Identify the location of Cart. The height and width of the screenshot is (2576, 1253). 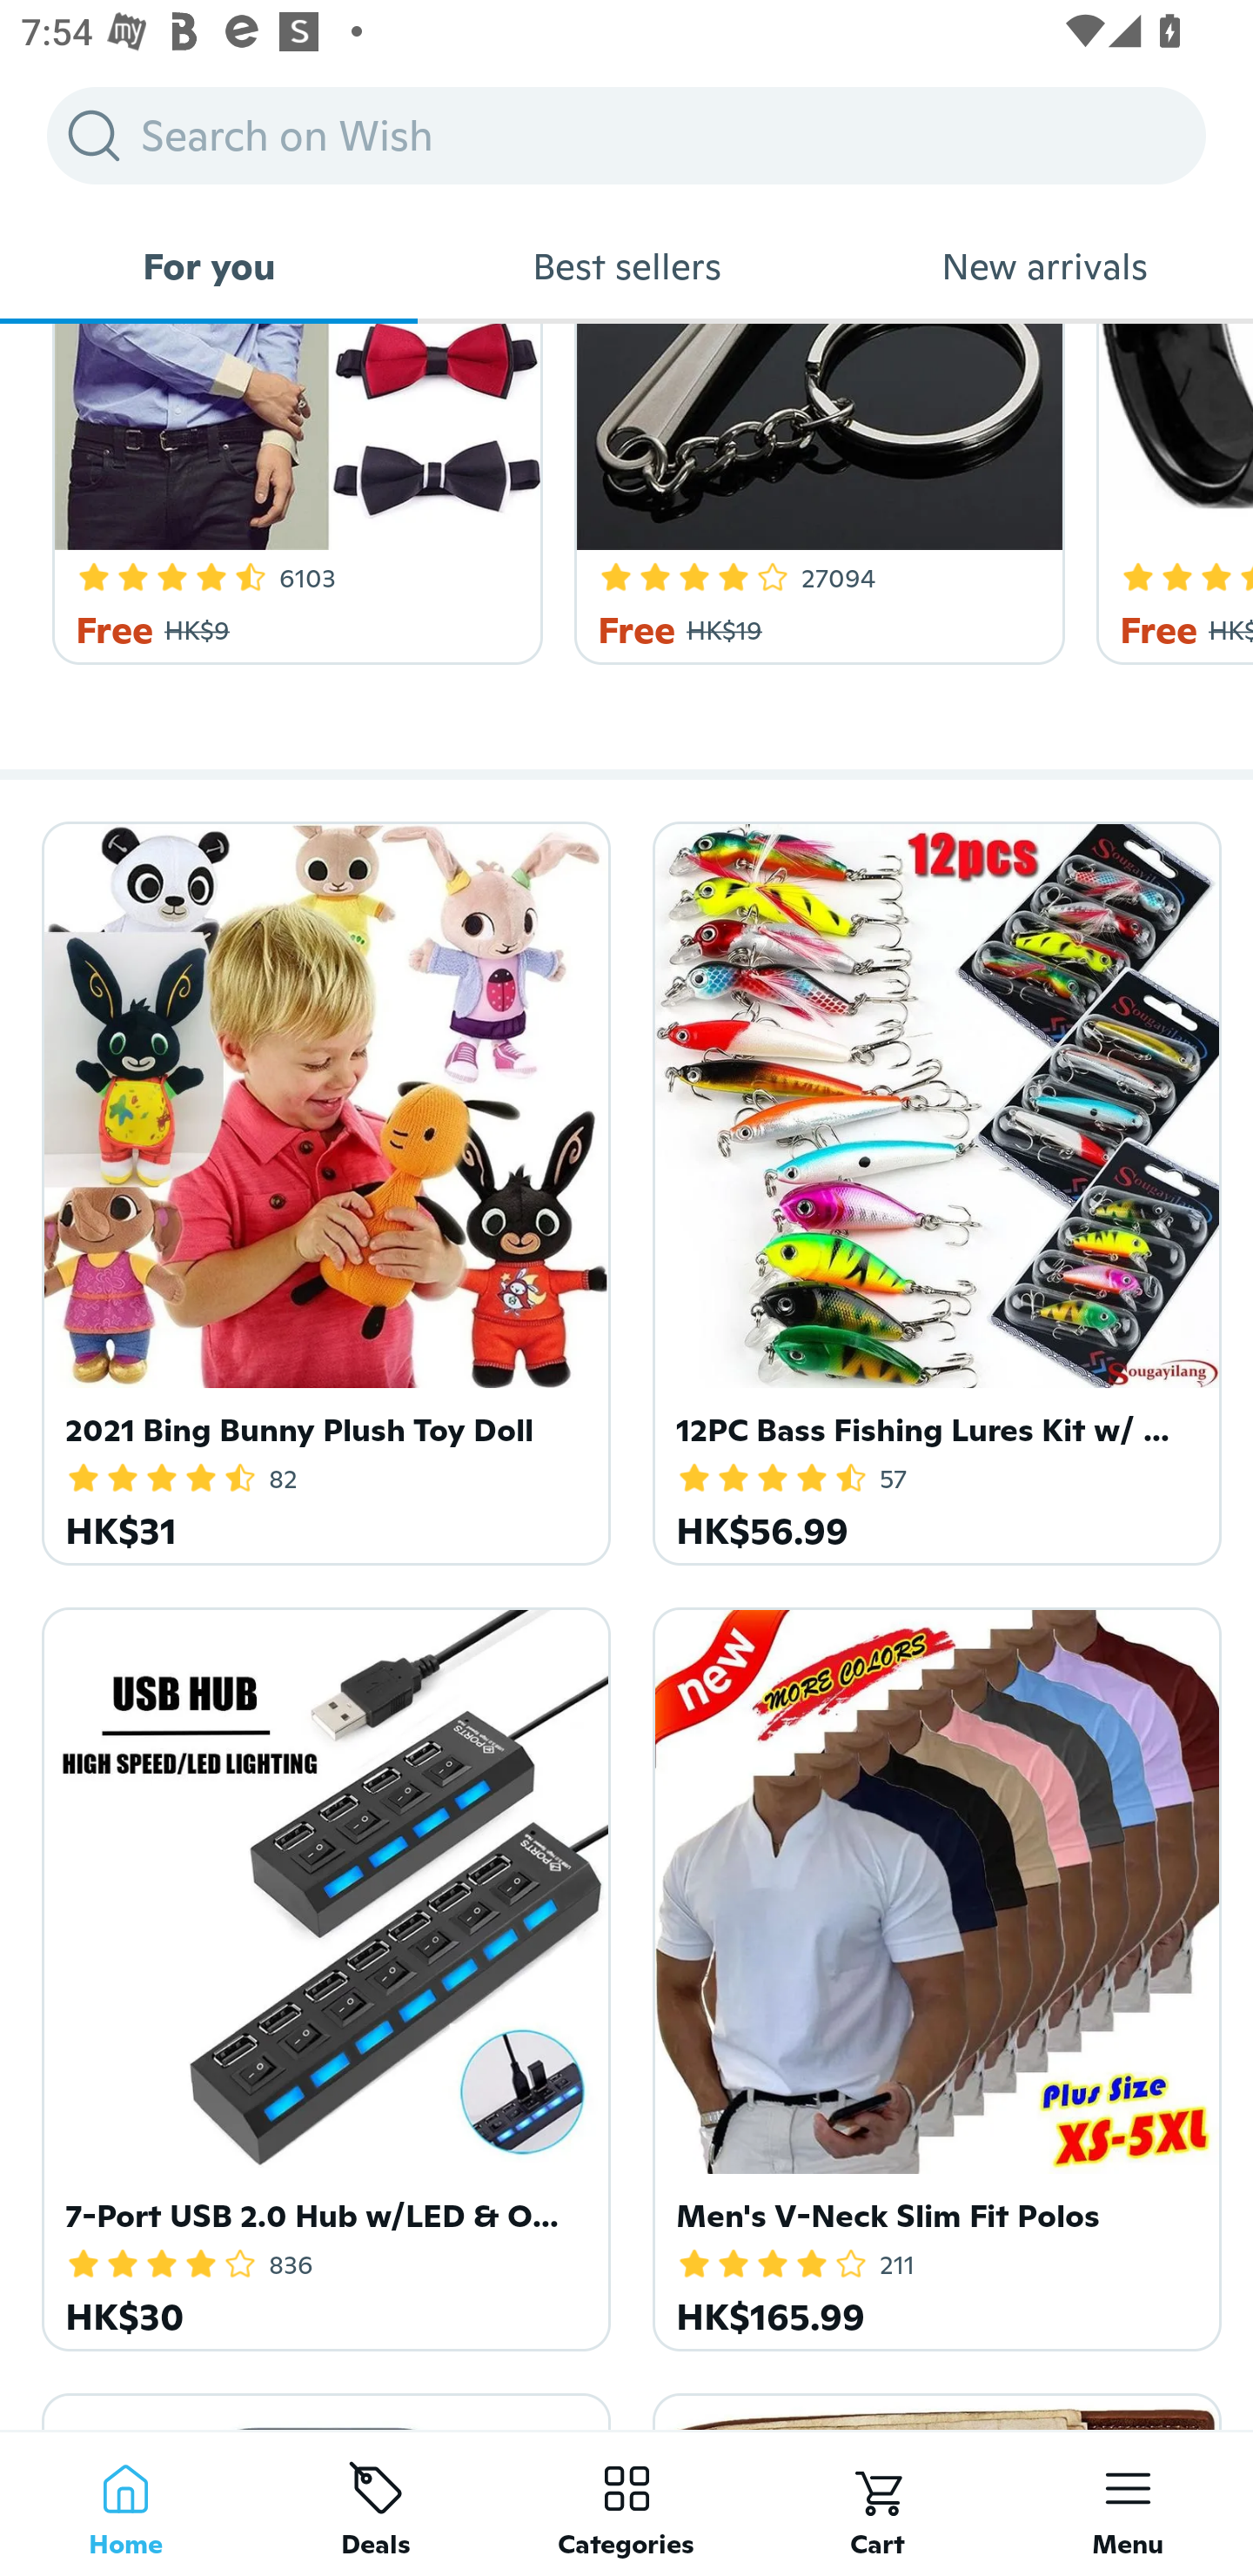
(877, 2503).